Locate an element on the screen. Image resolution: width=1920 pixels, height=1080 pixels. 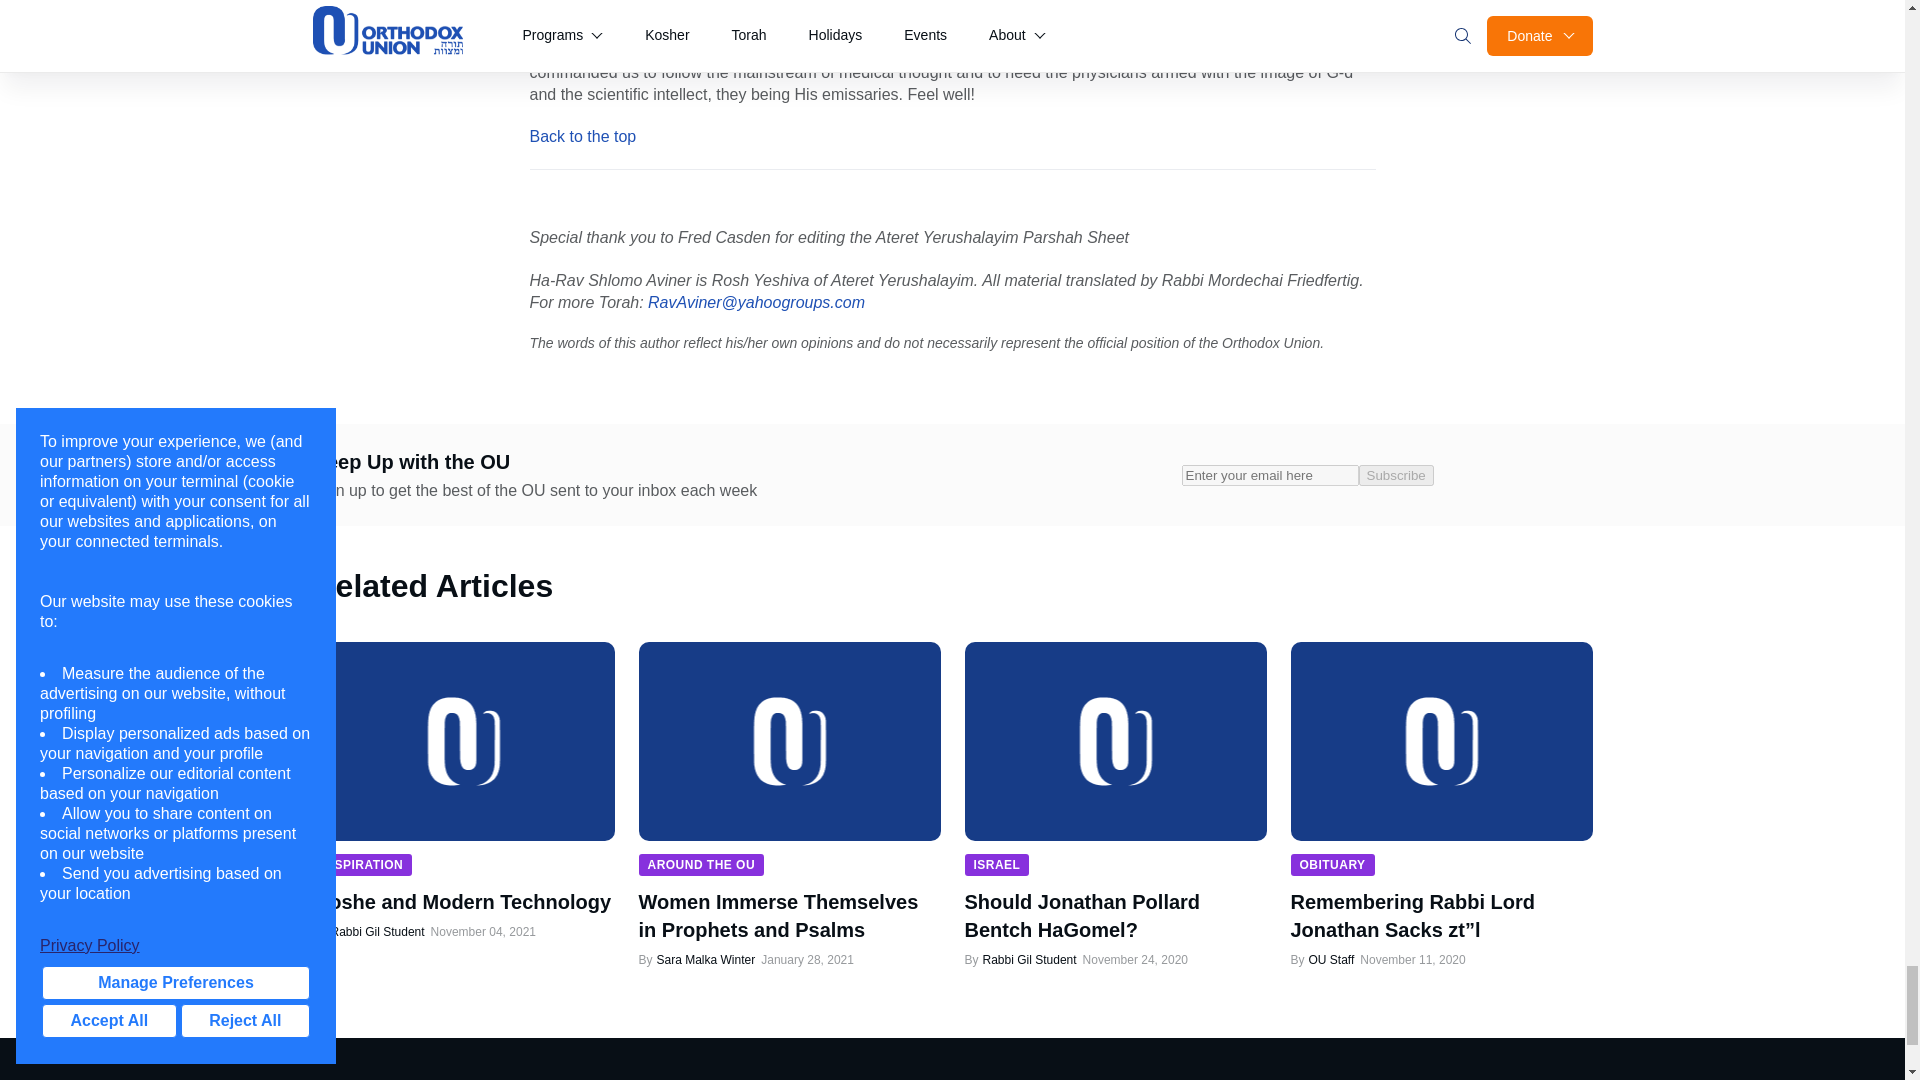
Posts by OU Staff is located at coordinates (1331, 959).